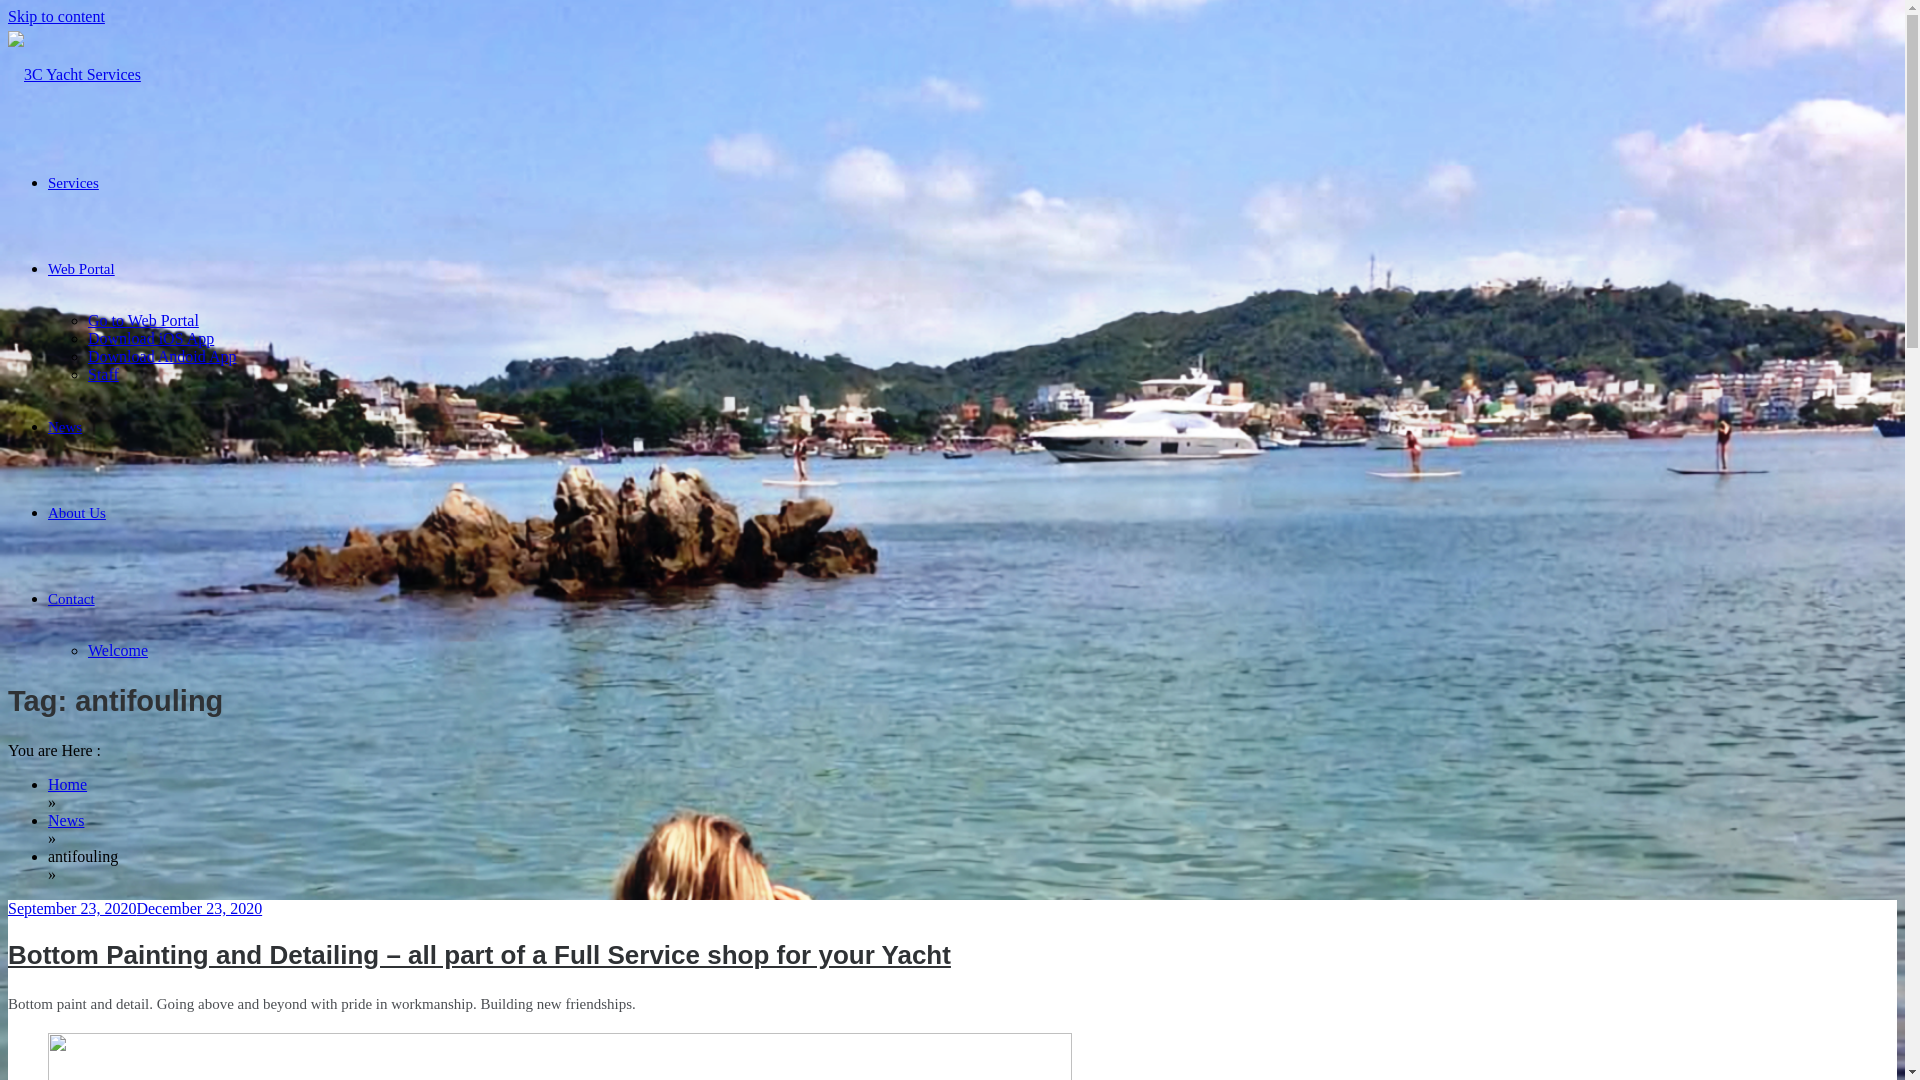  Describe the element at coordinates (66, 820) in the screenshot. I see `News` at that location.